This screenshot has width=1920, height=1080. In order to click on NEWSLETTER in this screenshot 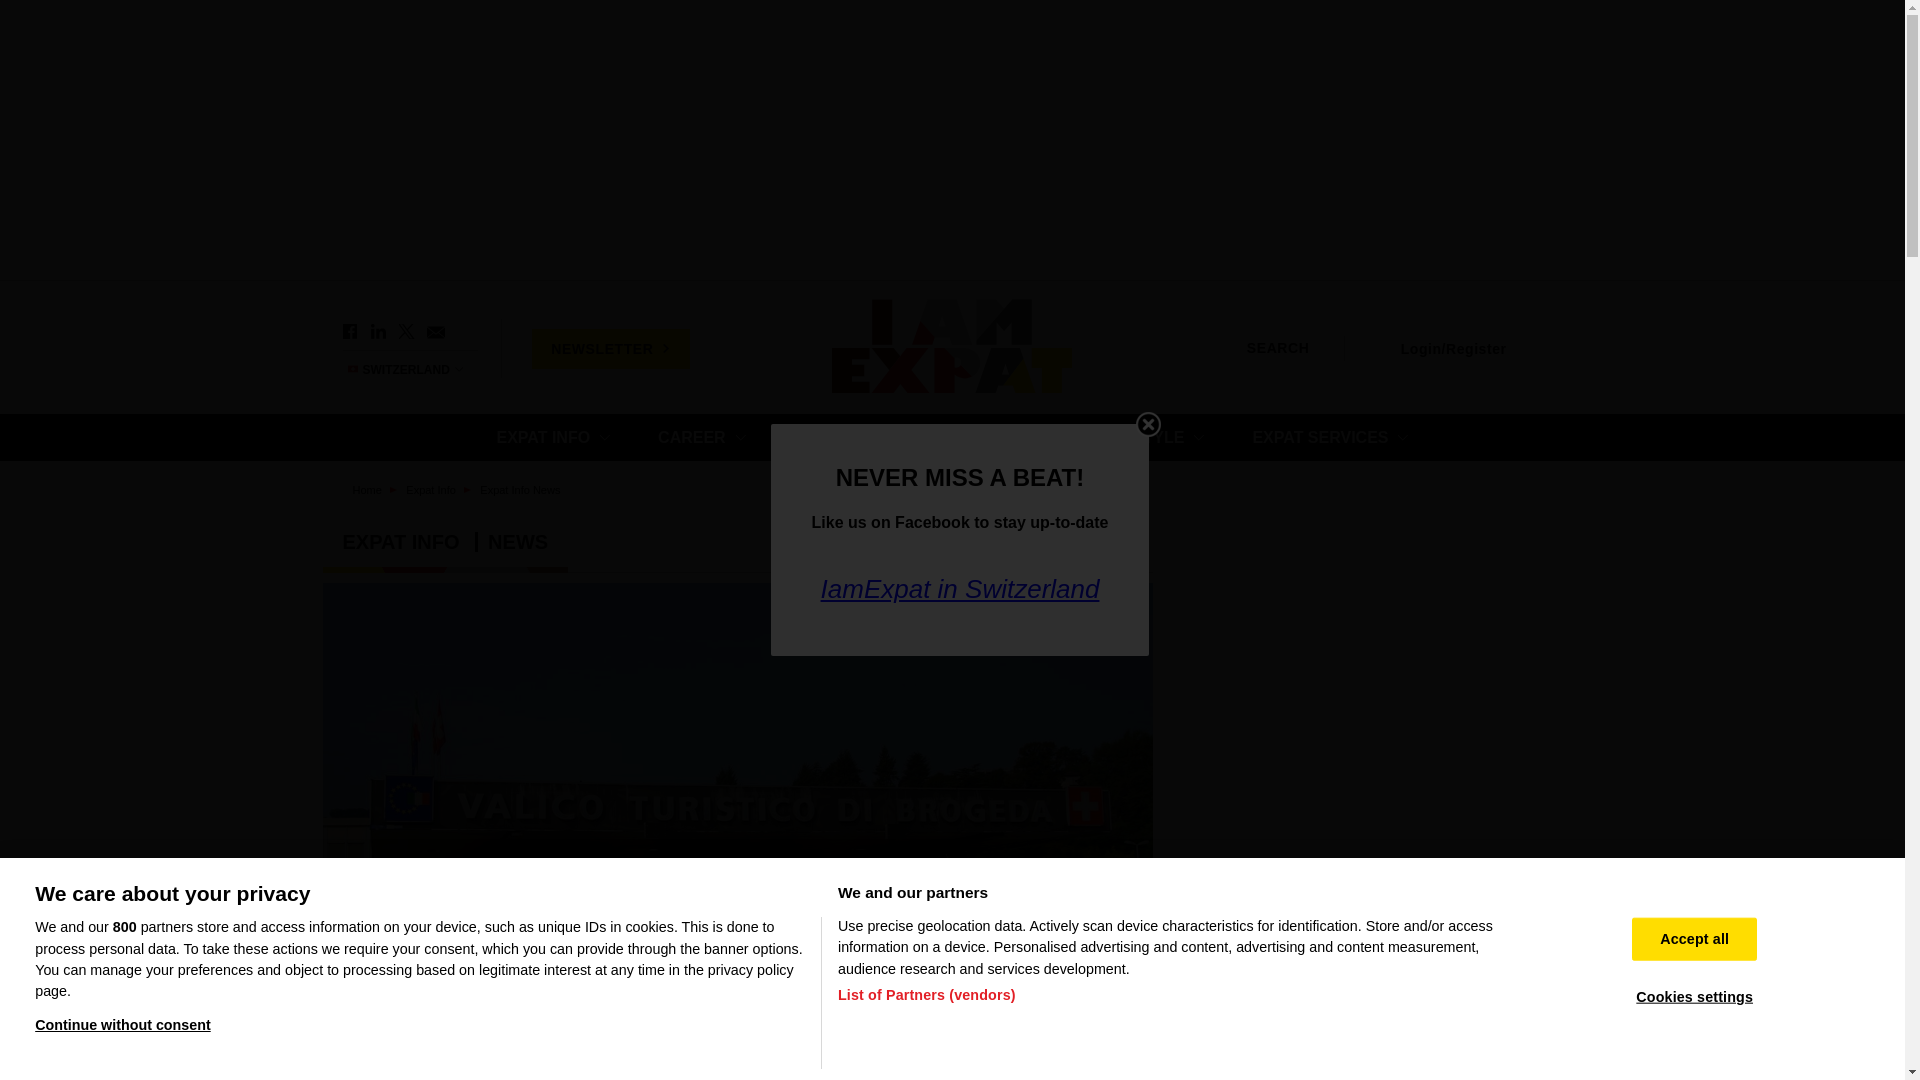, I will do `click(610, 348)`.